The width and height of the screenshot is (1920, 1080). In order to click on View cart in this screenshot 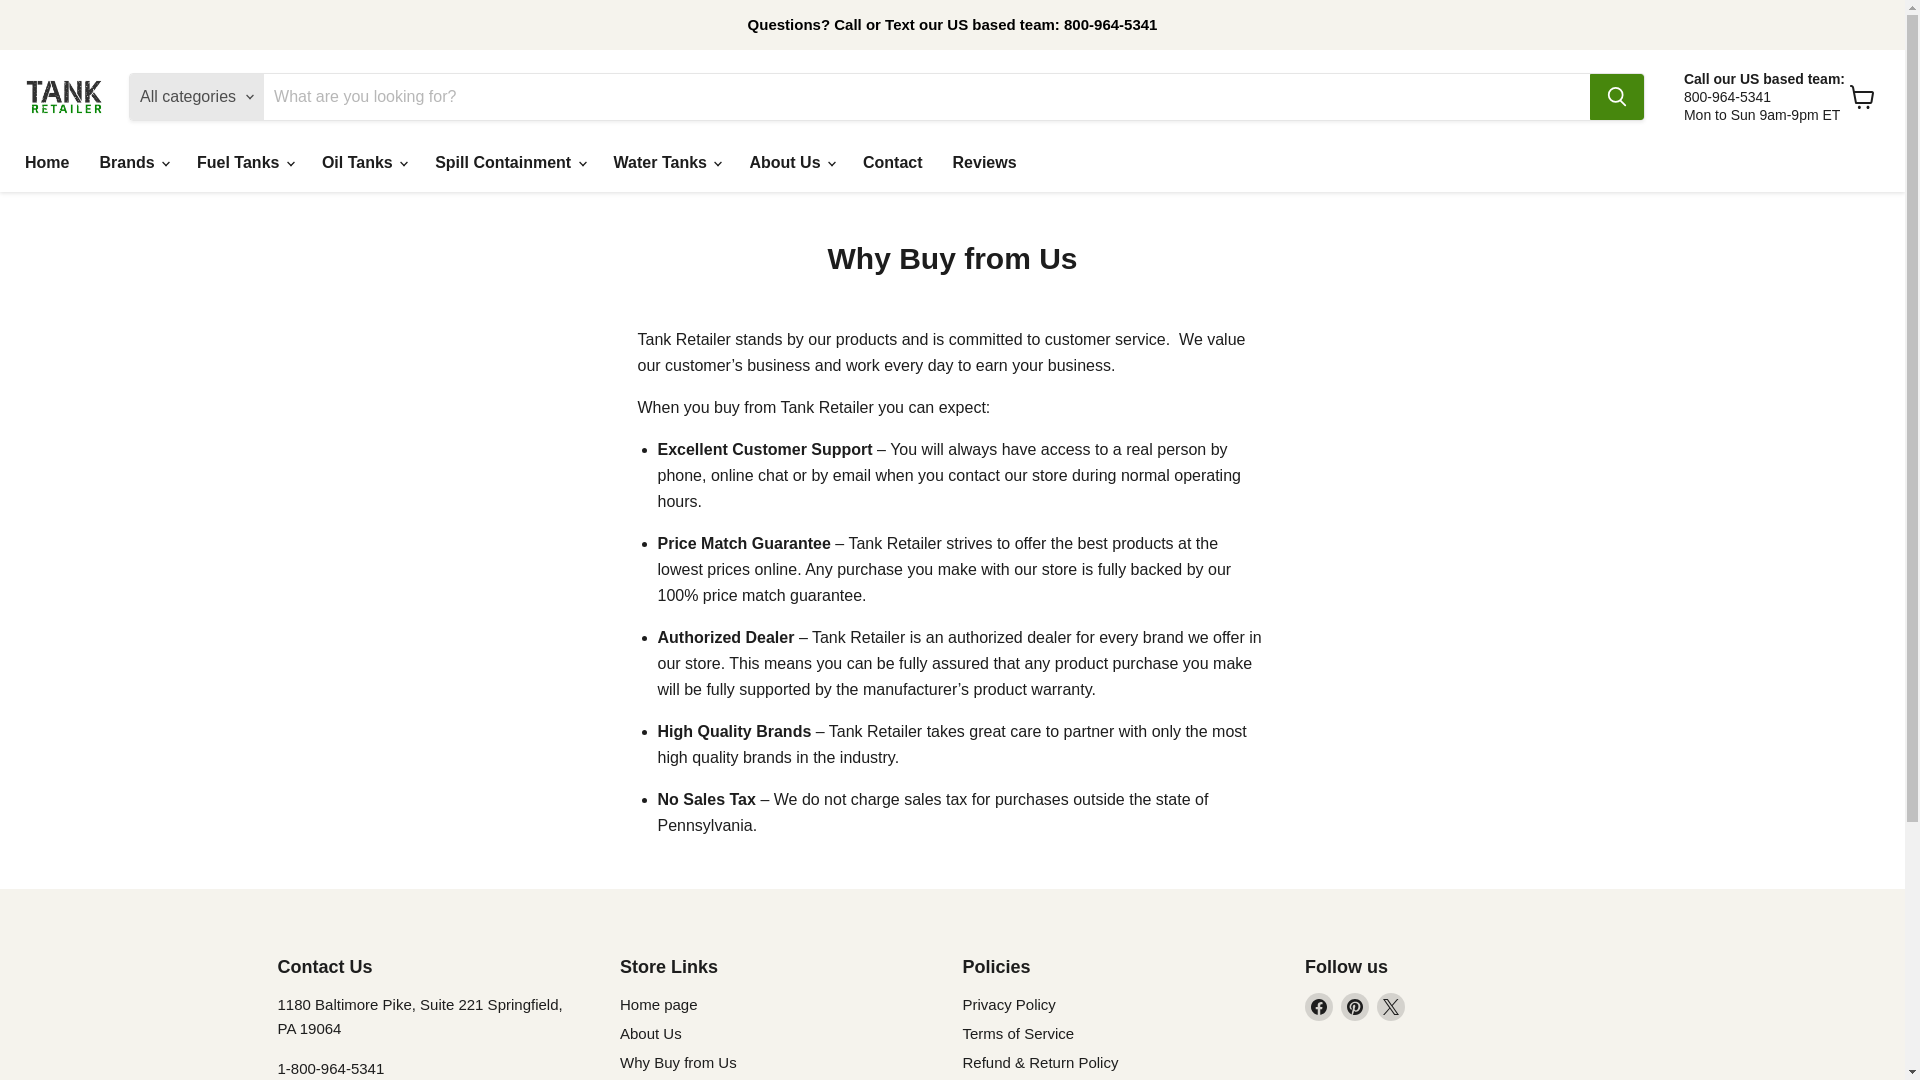, I will do `click(1862, 96)`.